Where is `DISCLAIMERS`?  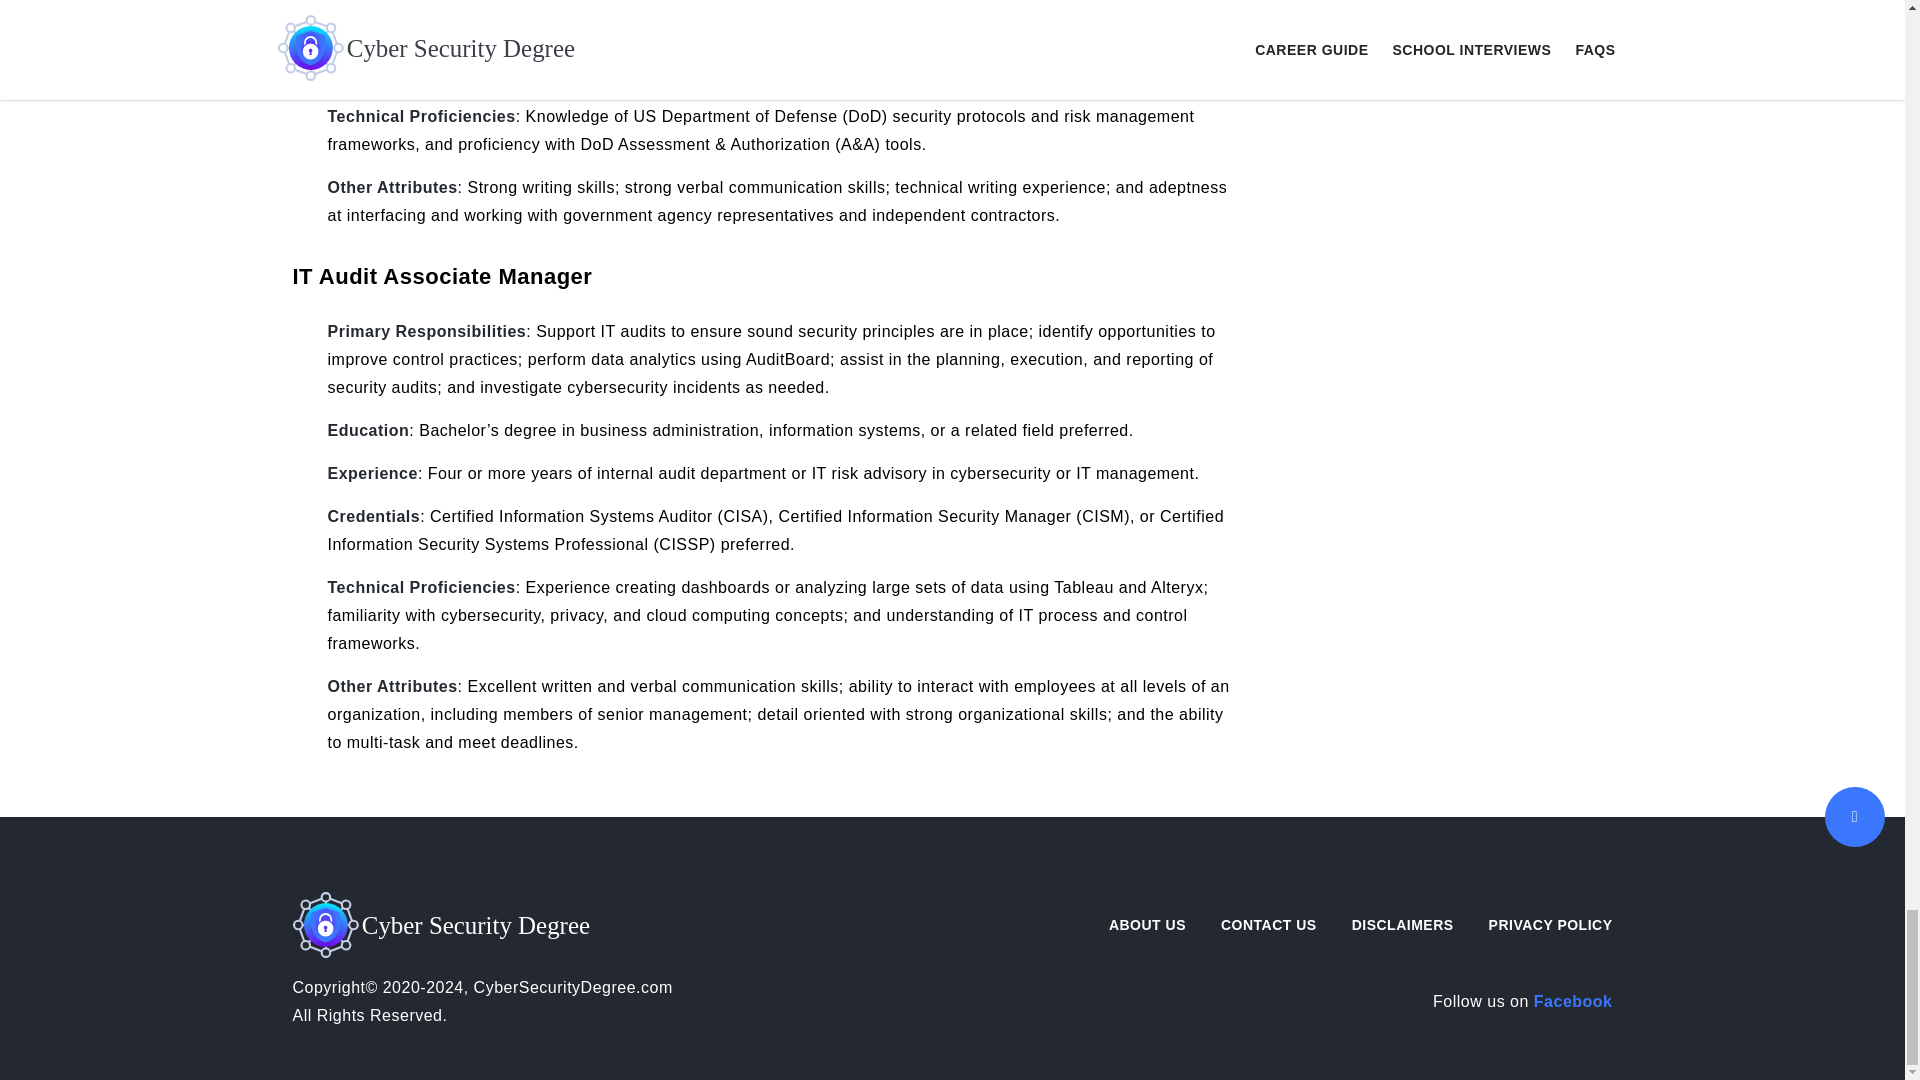 DISCLAIMERS is located at coordinates (1402, 924).